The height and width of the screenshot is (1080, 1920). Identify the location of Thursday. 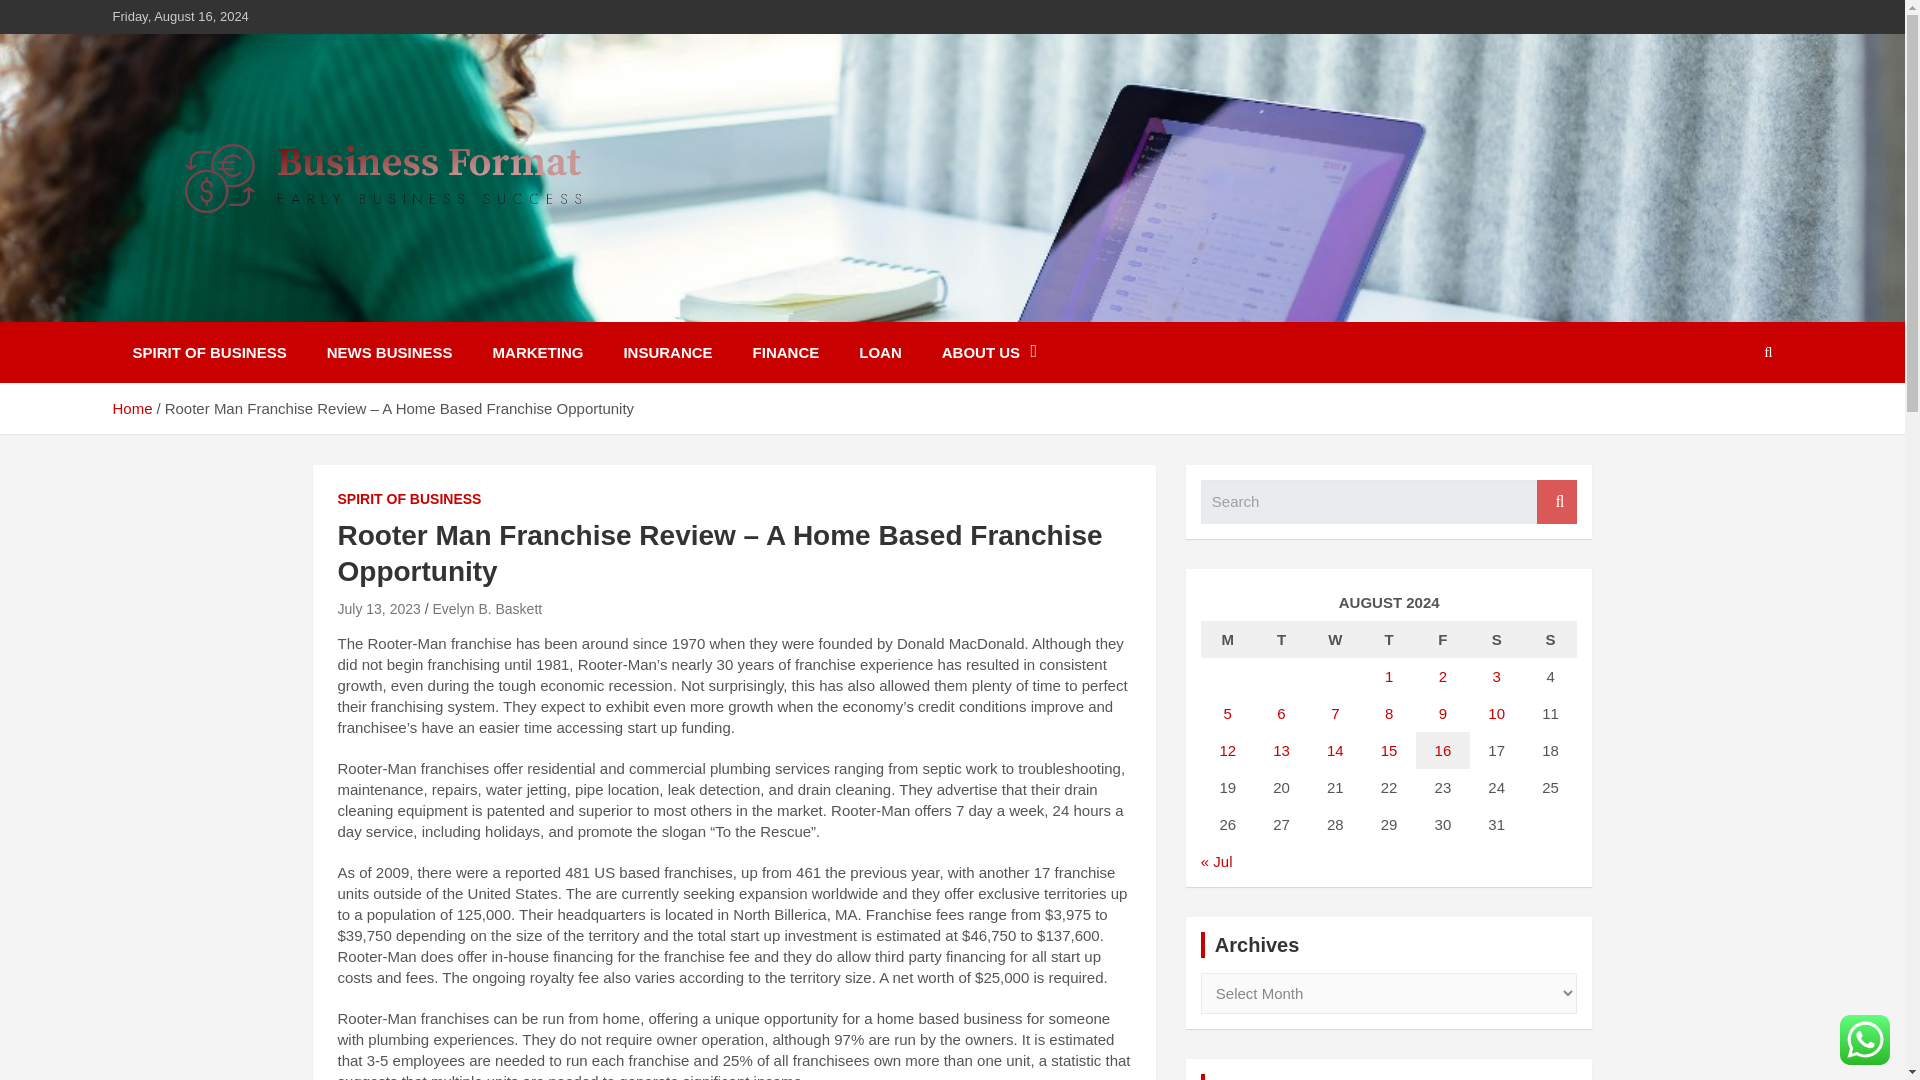
(1388, 639).